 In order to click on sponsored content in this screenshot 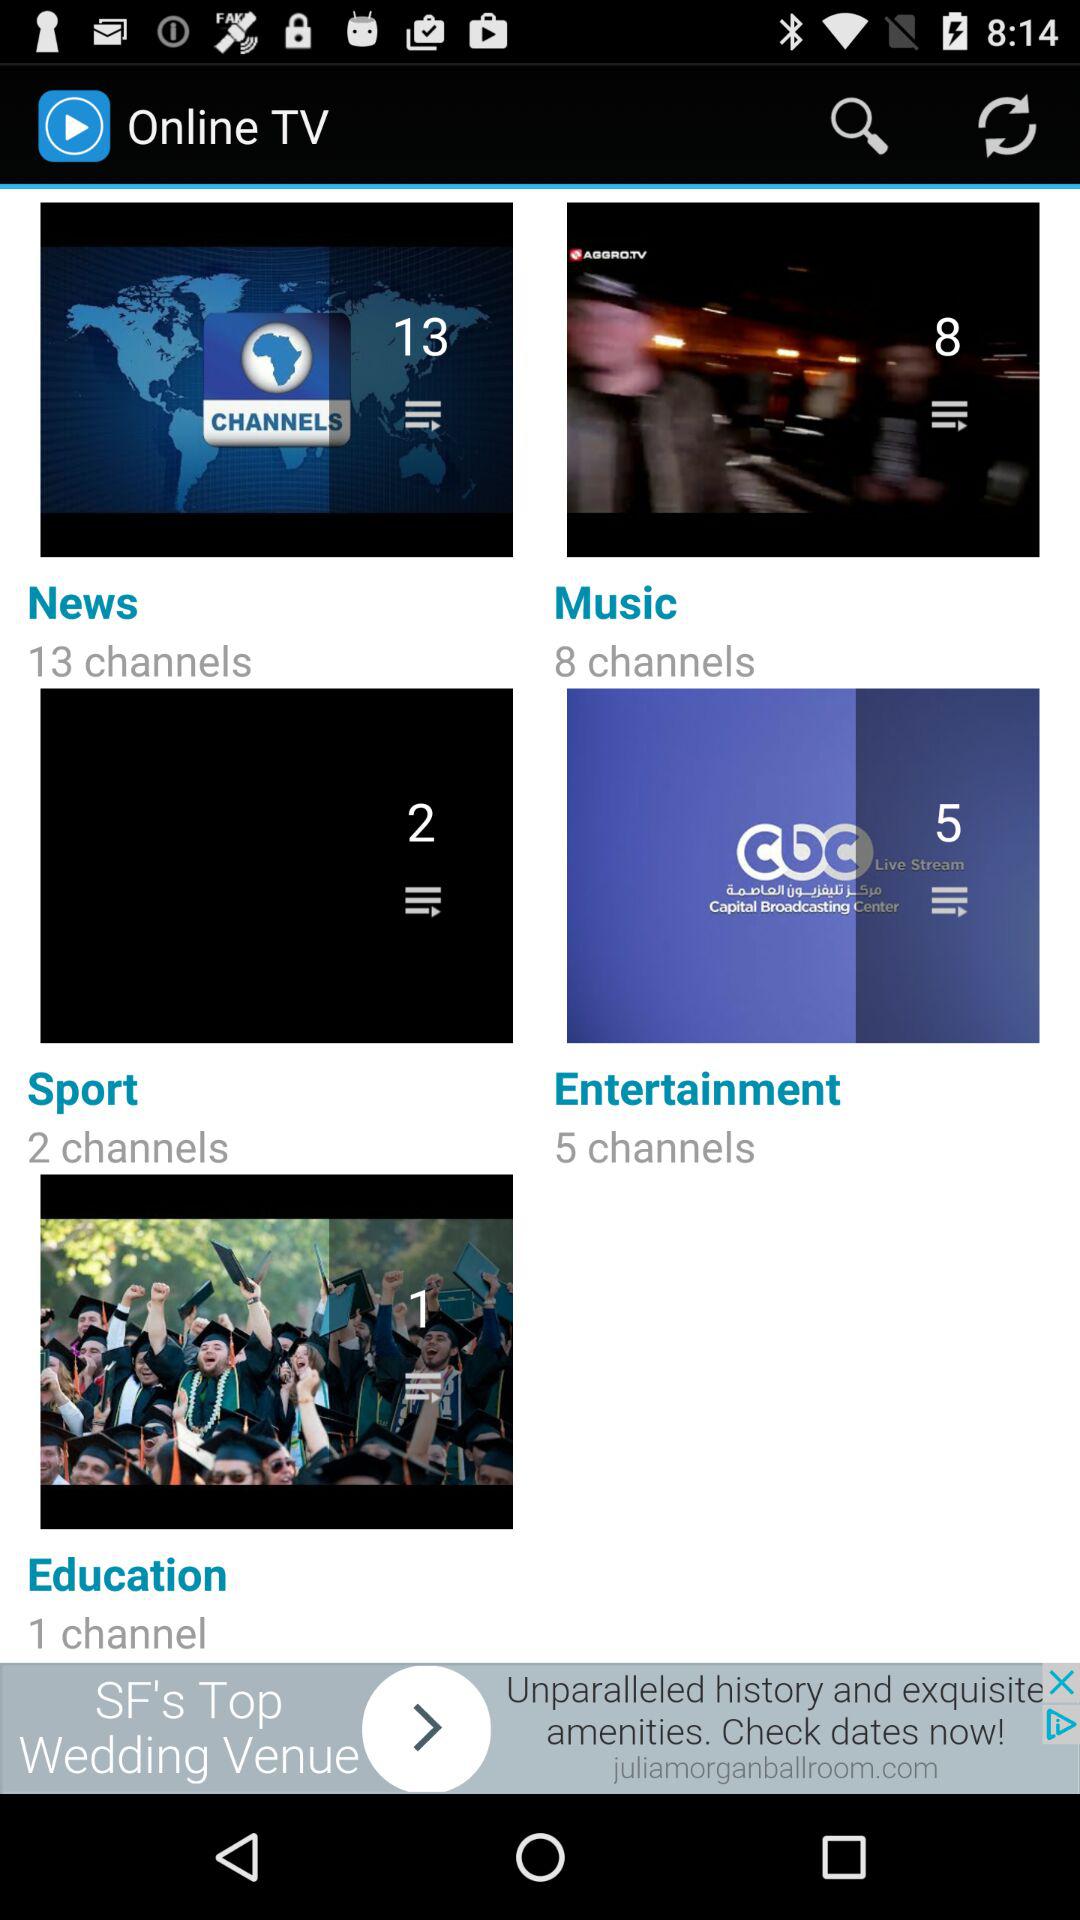, I will do `click(540, 1728)`.